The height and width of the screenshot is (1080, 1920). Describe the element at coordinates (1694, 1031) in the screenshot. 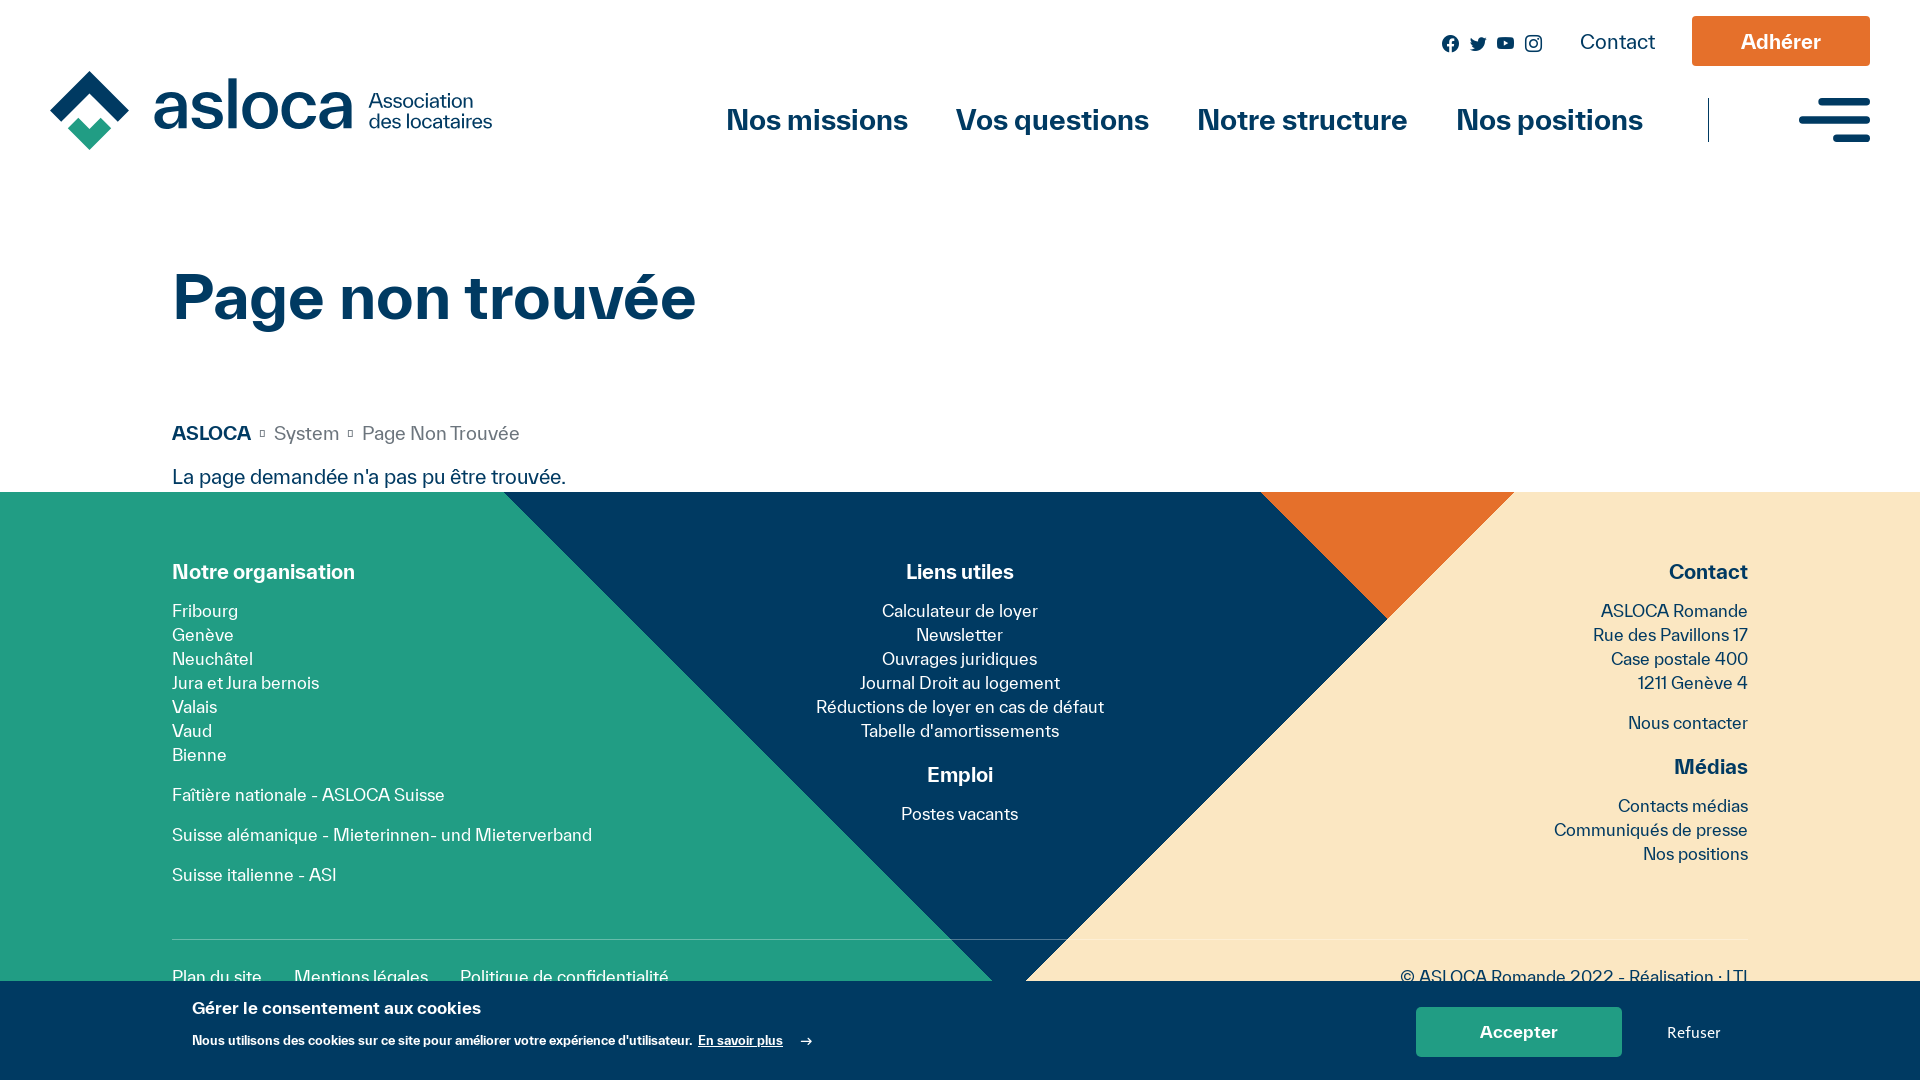

I see `Refuser` at that location.